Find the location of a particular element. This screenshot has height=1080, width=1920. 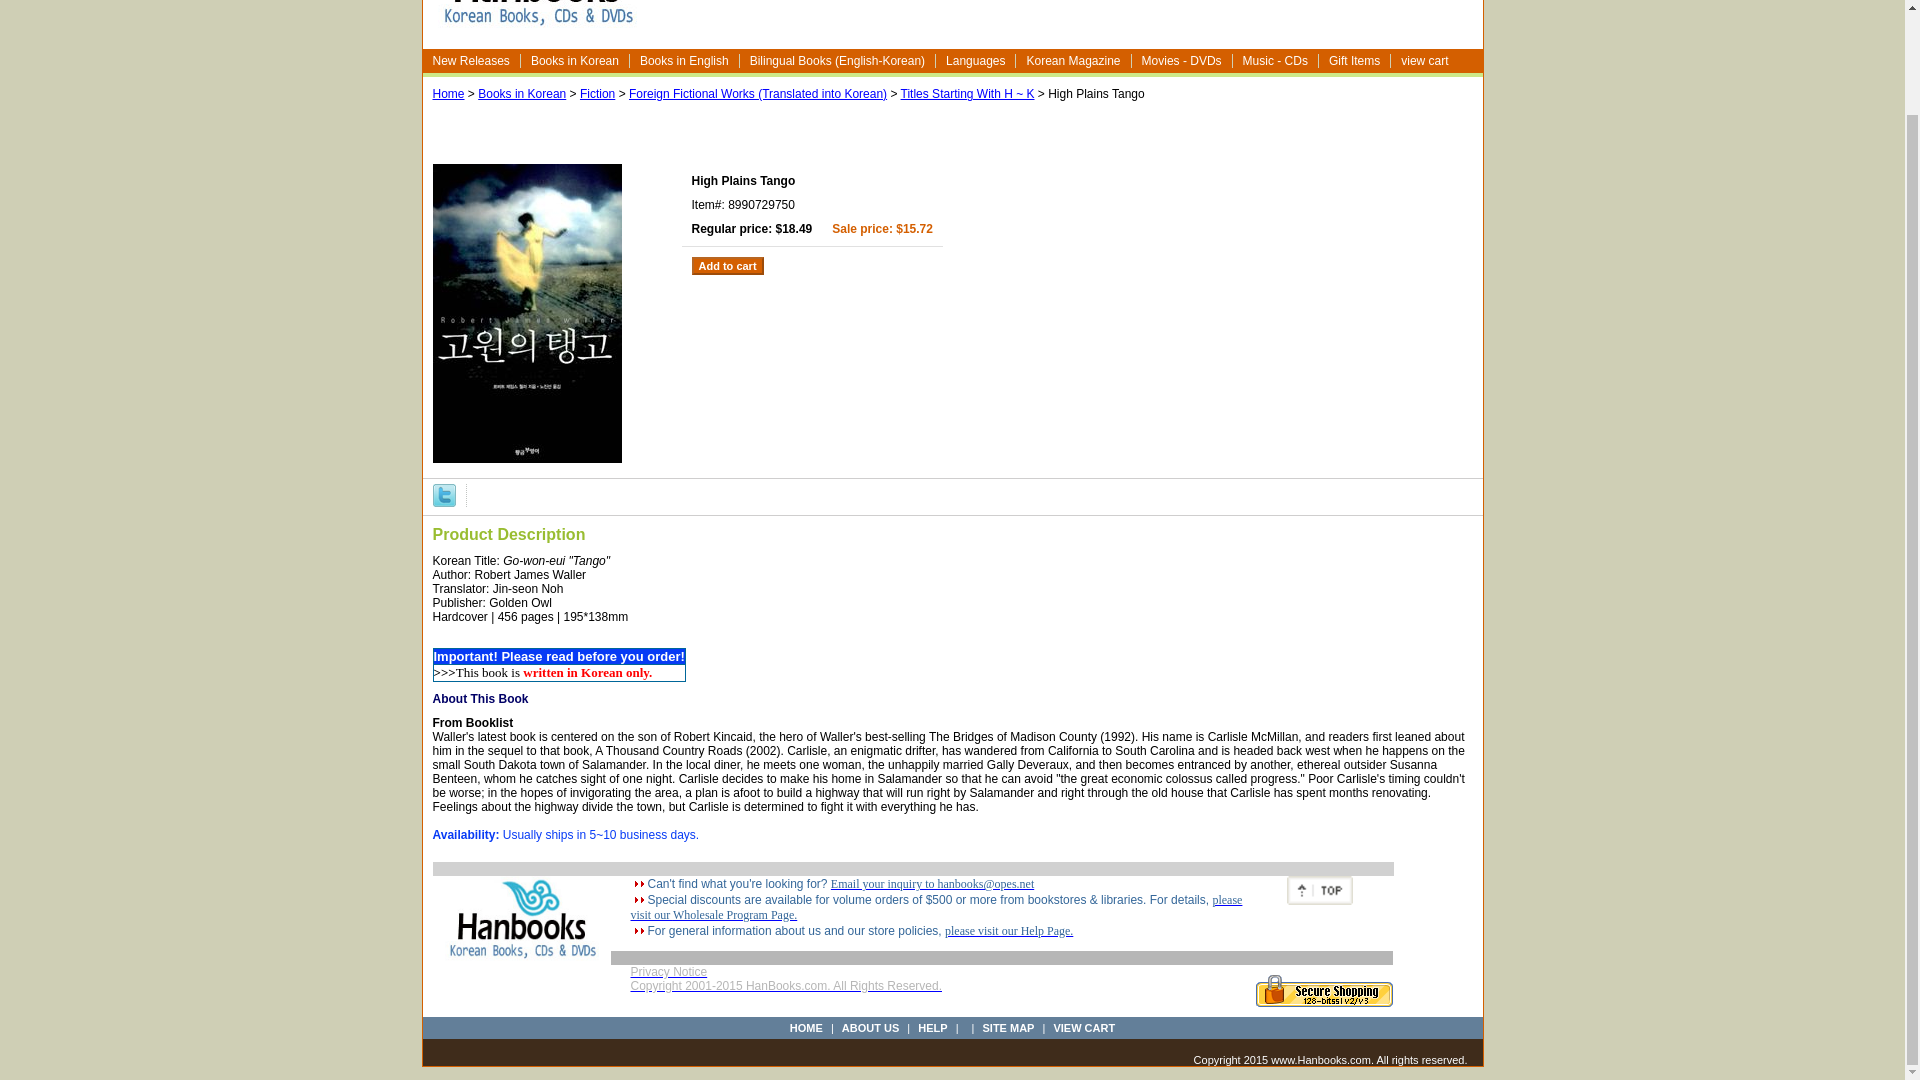

Books in Korean is located at coordinates (522, 94).